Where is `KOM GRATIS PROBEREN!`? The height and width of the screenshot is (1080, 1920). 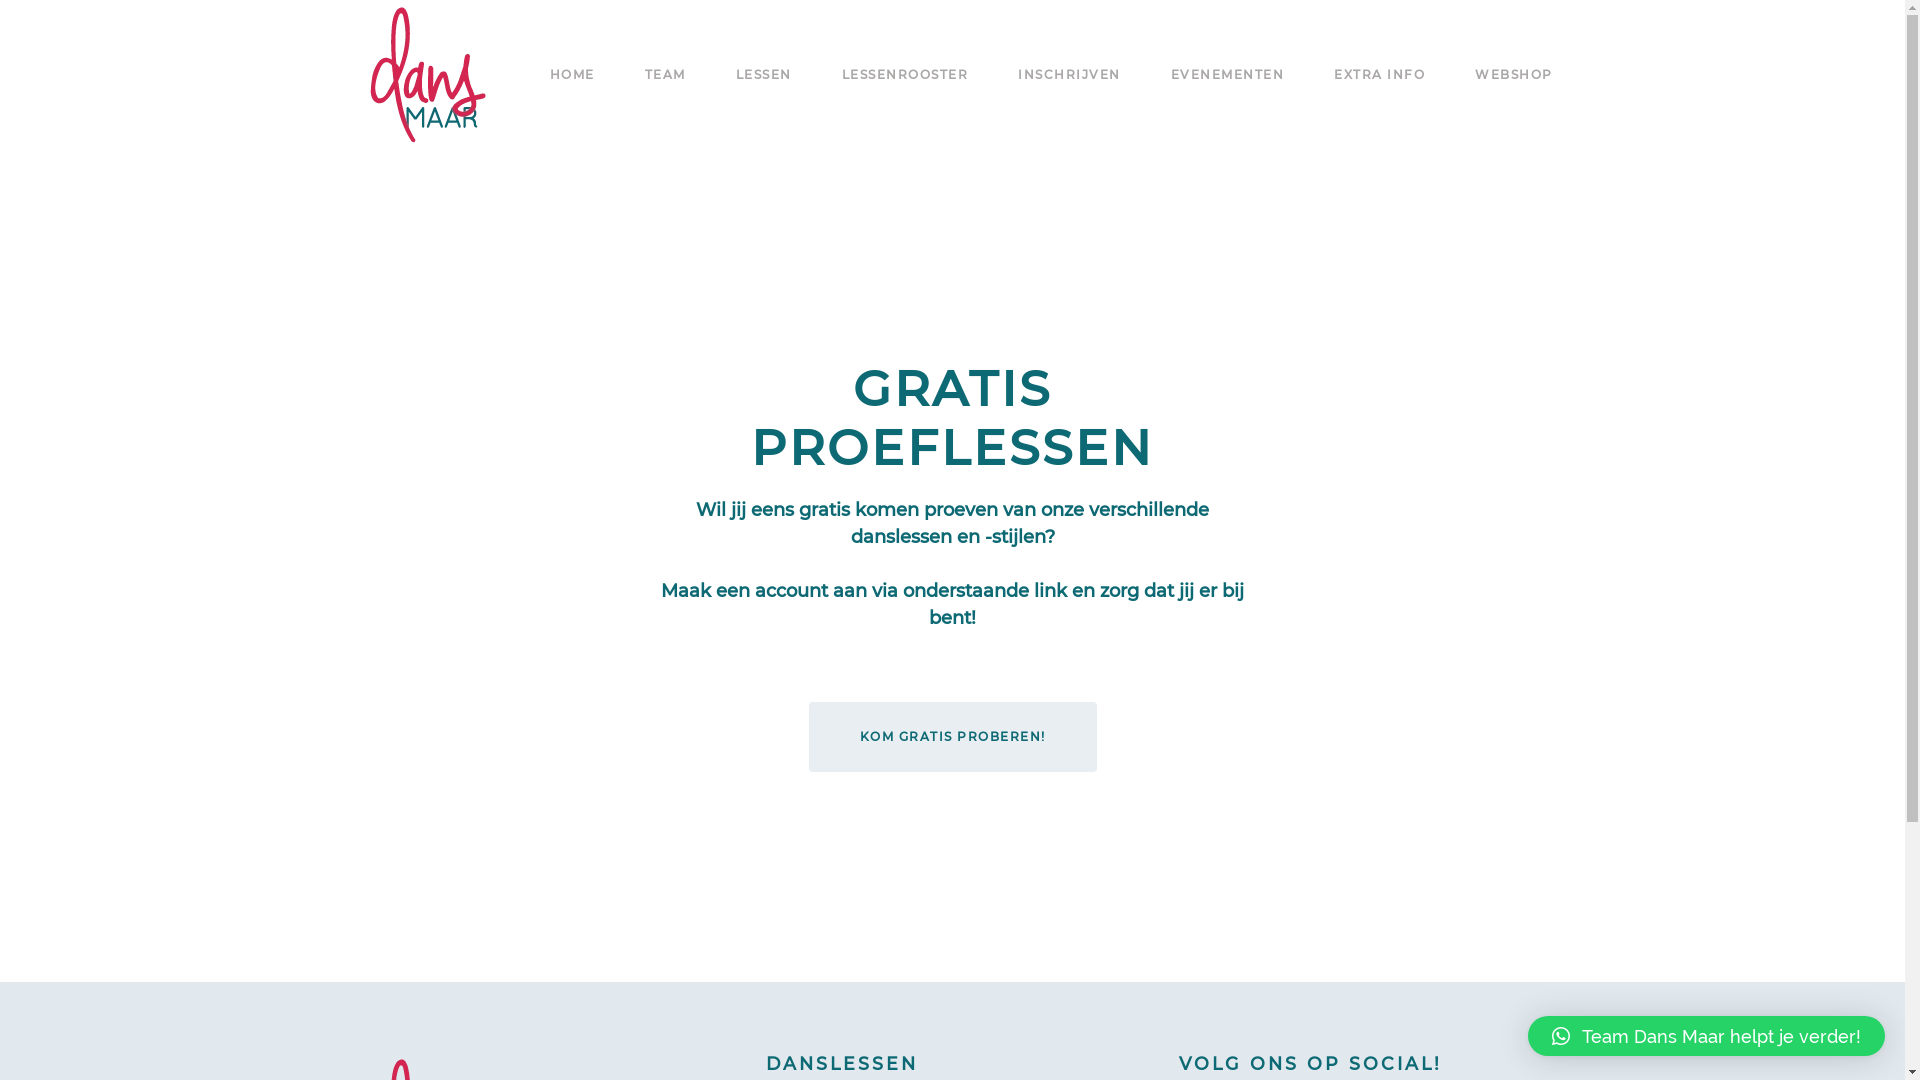
KOM GRATIS PROBEREN! is located at coordinates (952, 737).